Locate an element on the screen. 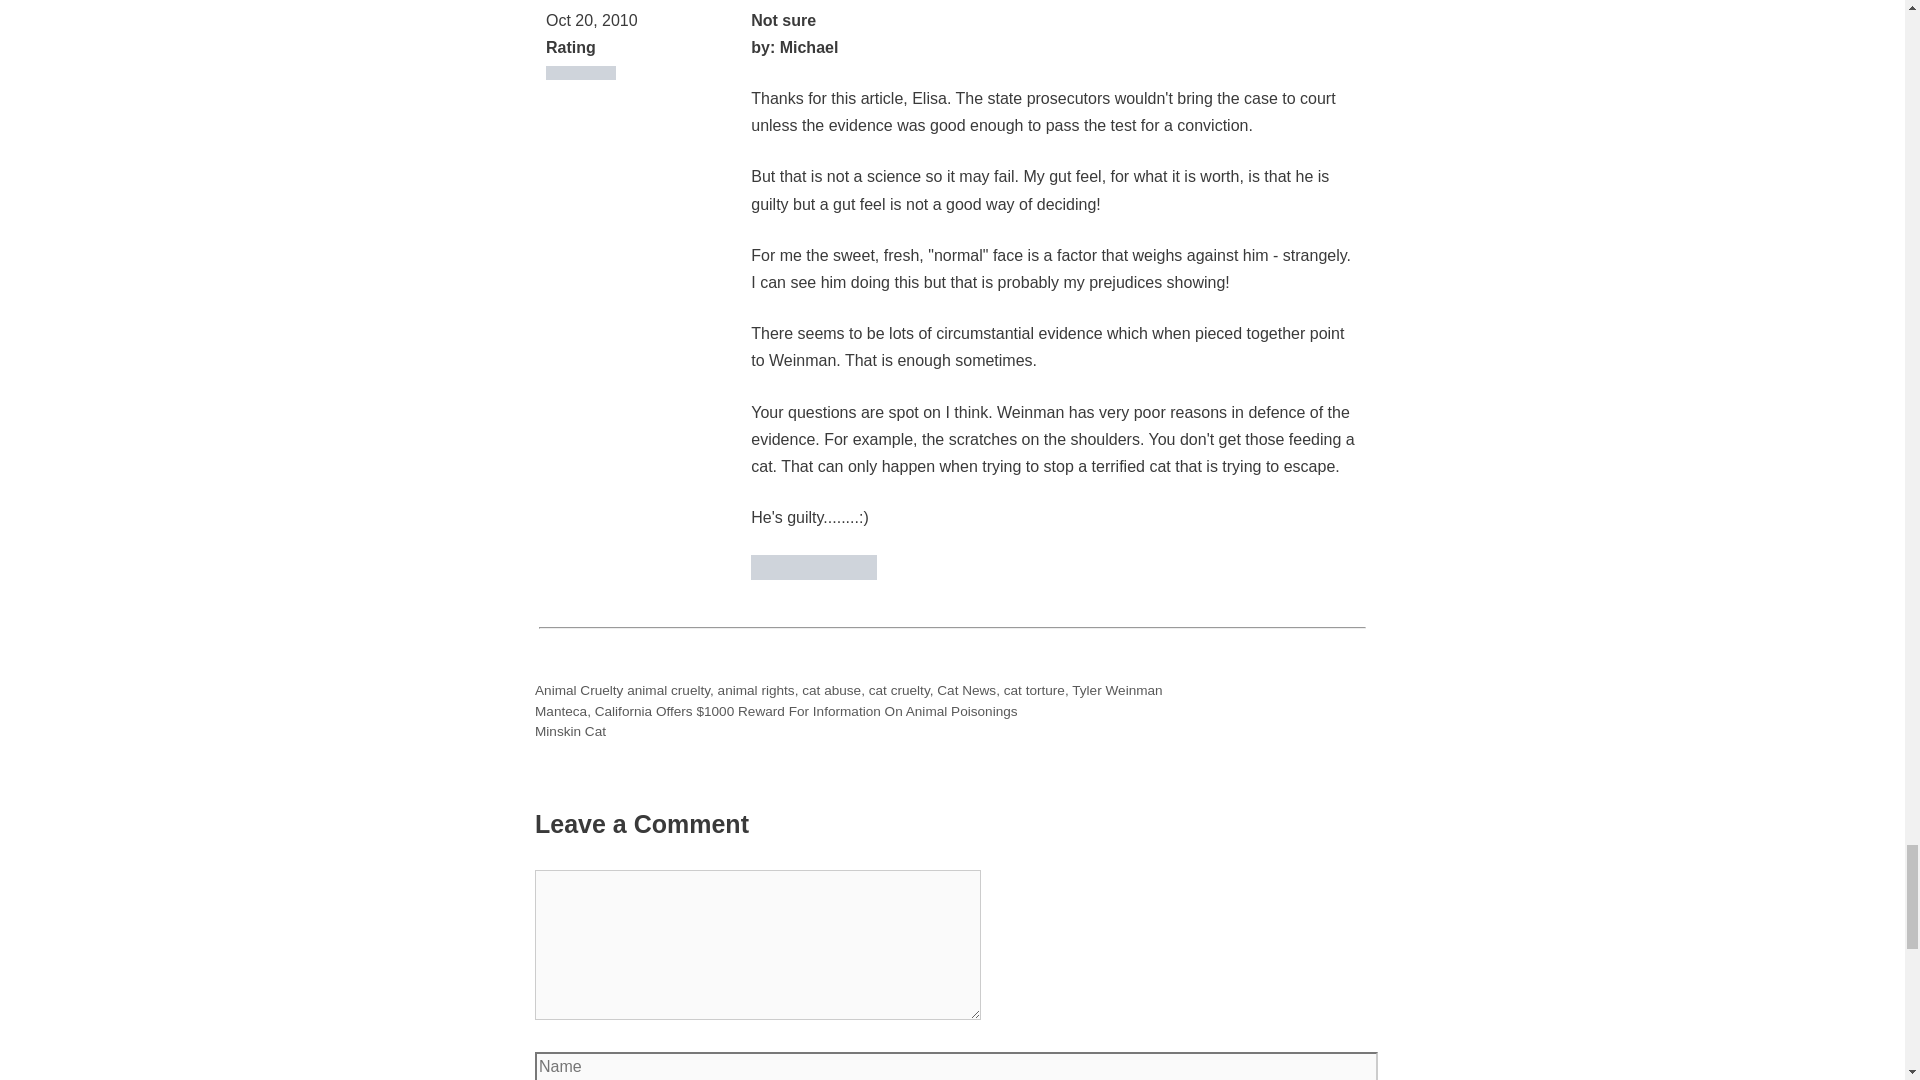 The height and width of the screenshot is (1080, 1920). Cat News is located at coordinates (966, 690).